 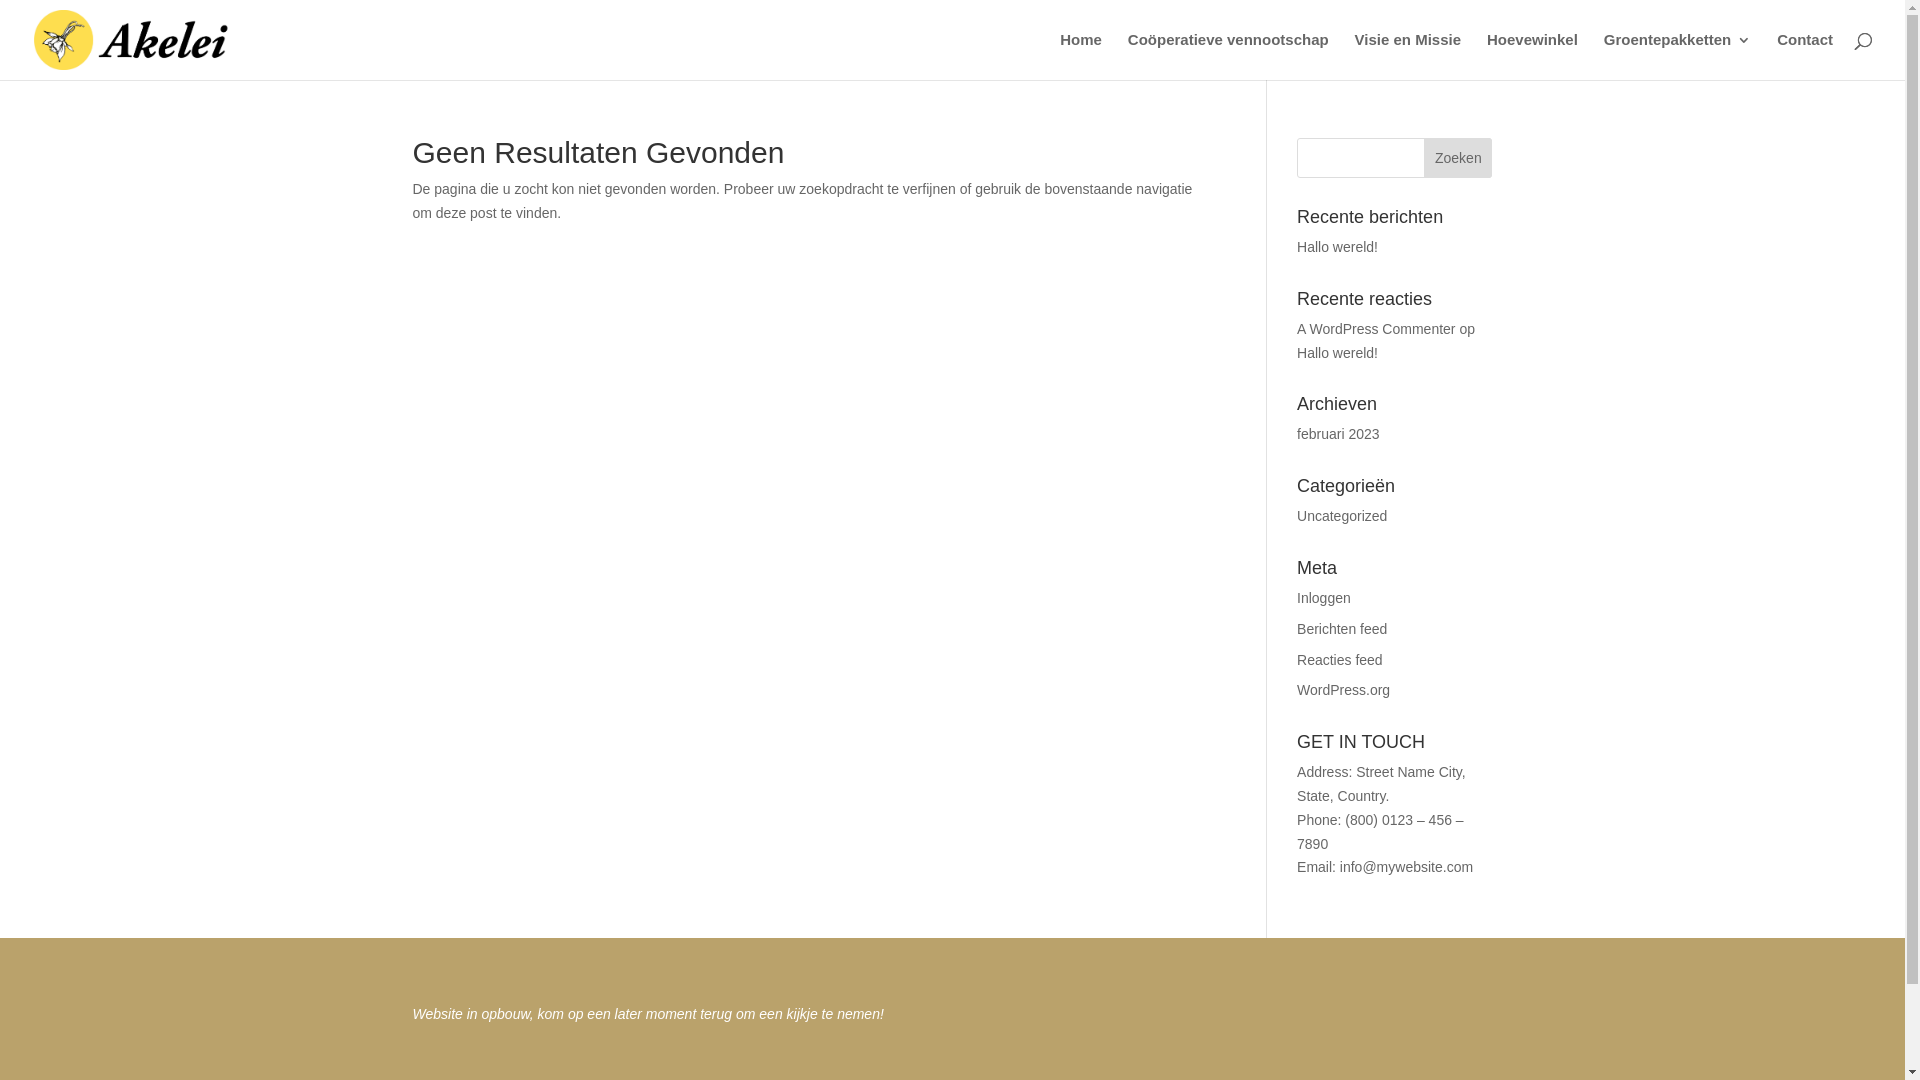 I want to click on Zoeken, so click(x=1458, y=158).